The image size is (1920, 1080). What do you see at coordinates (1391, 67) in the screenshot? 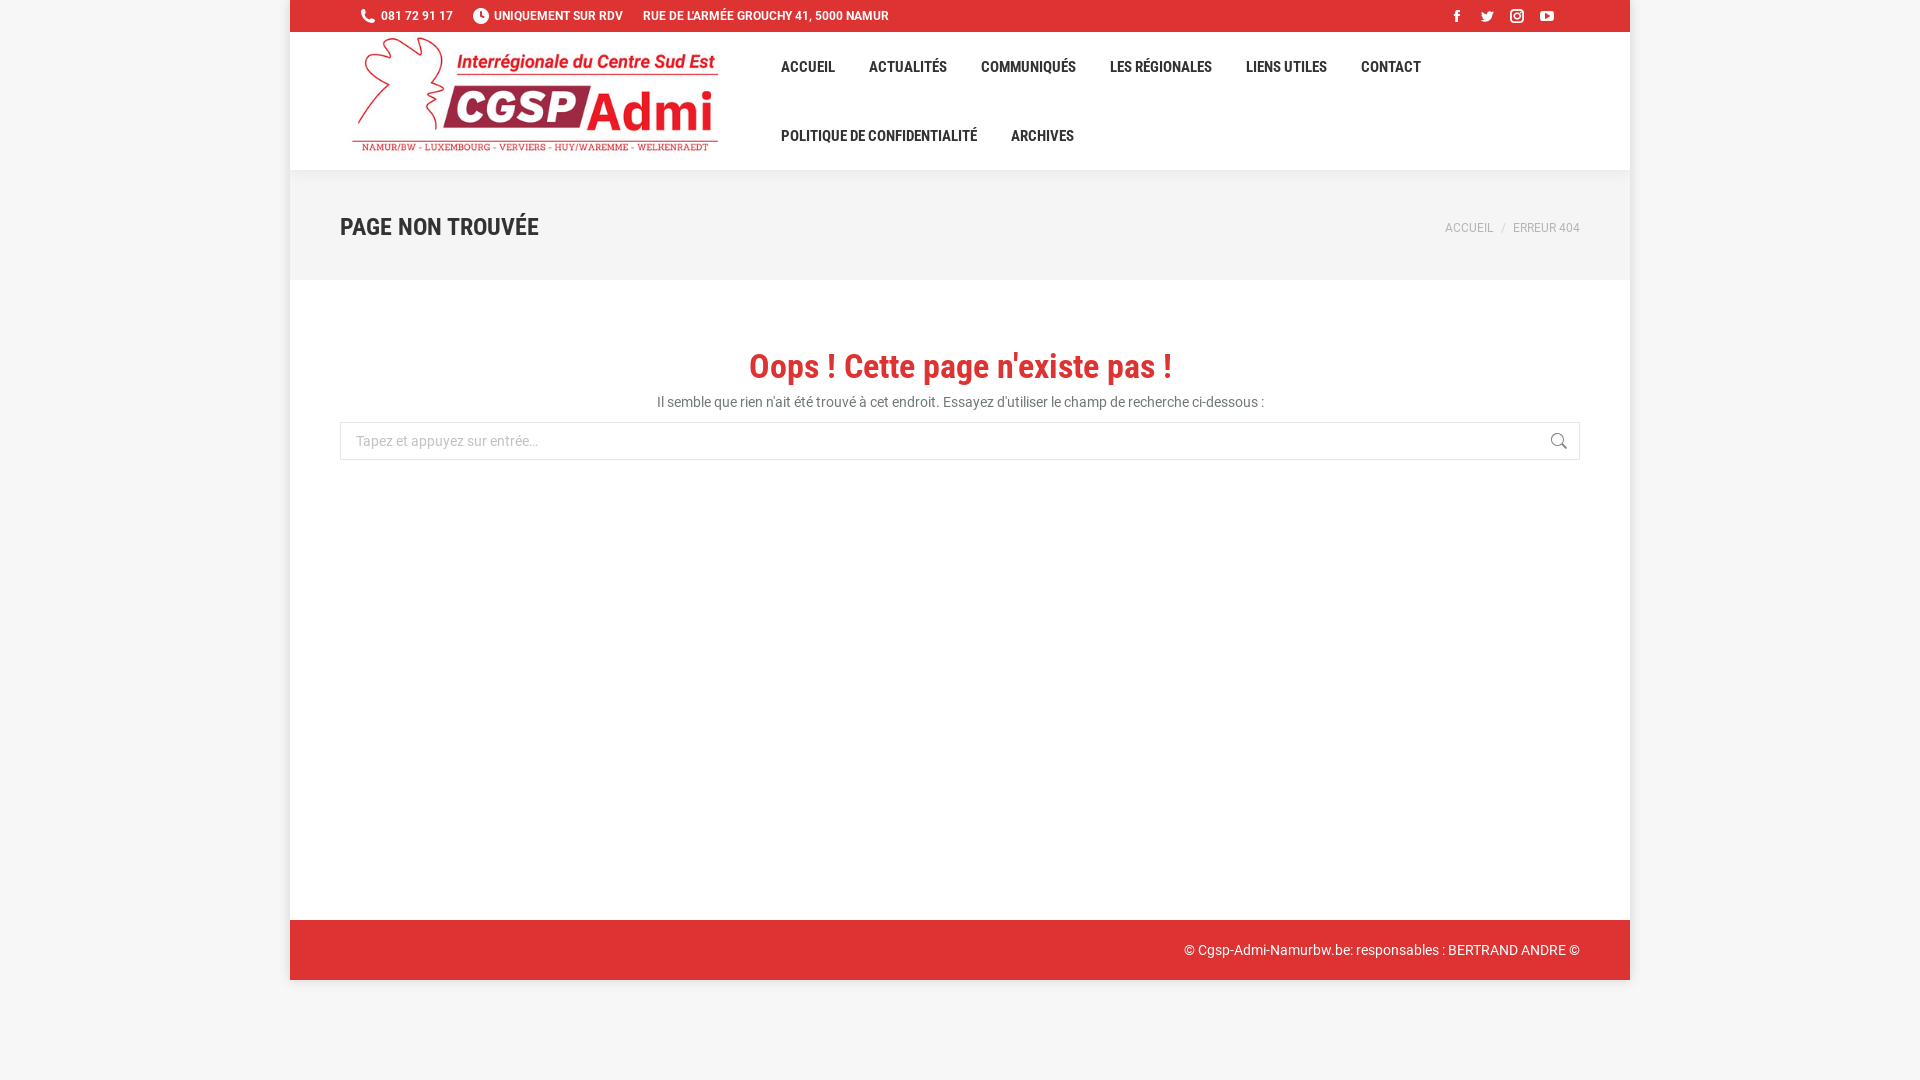
I see `CONTACT` at bounding box center [1391, 67].